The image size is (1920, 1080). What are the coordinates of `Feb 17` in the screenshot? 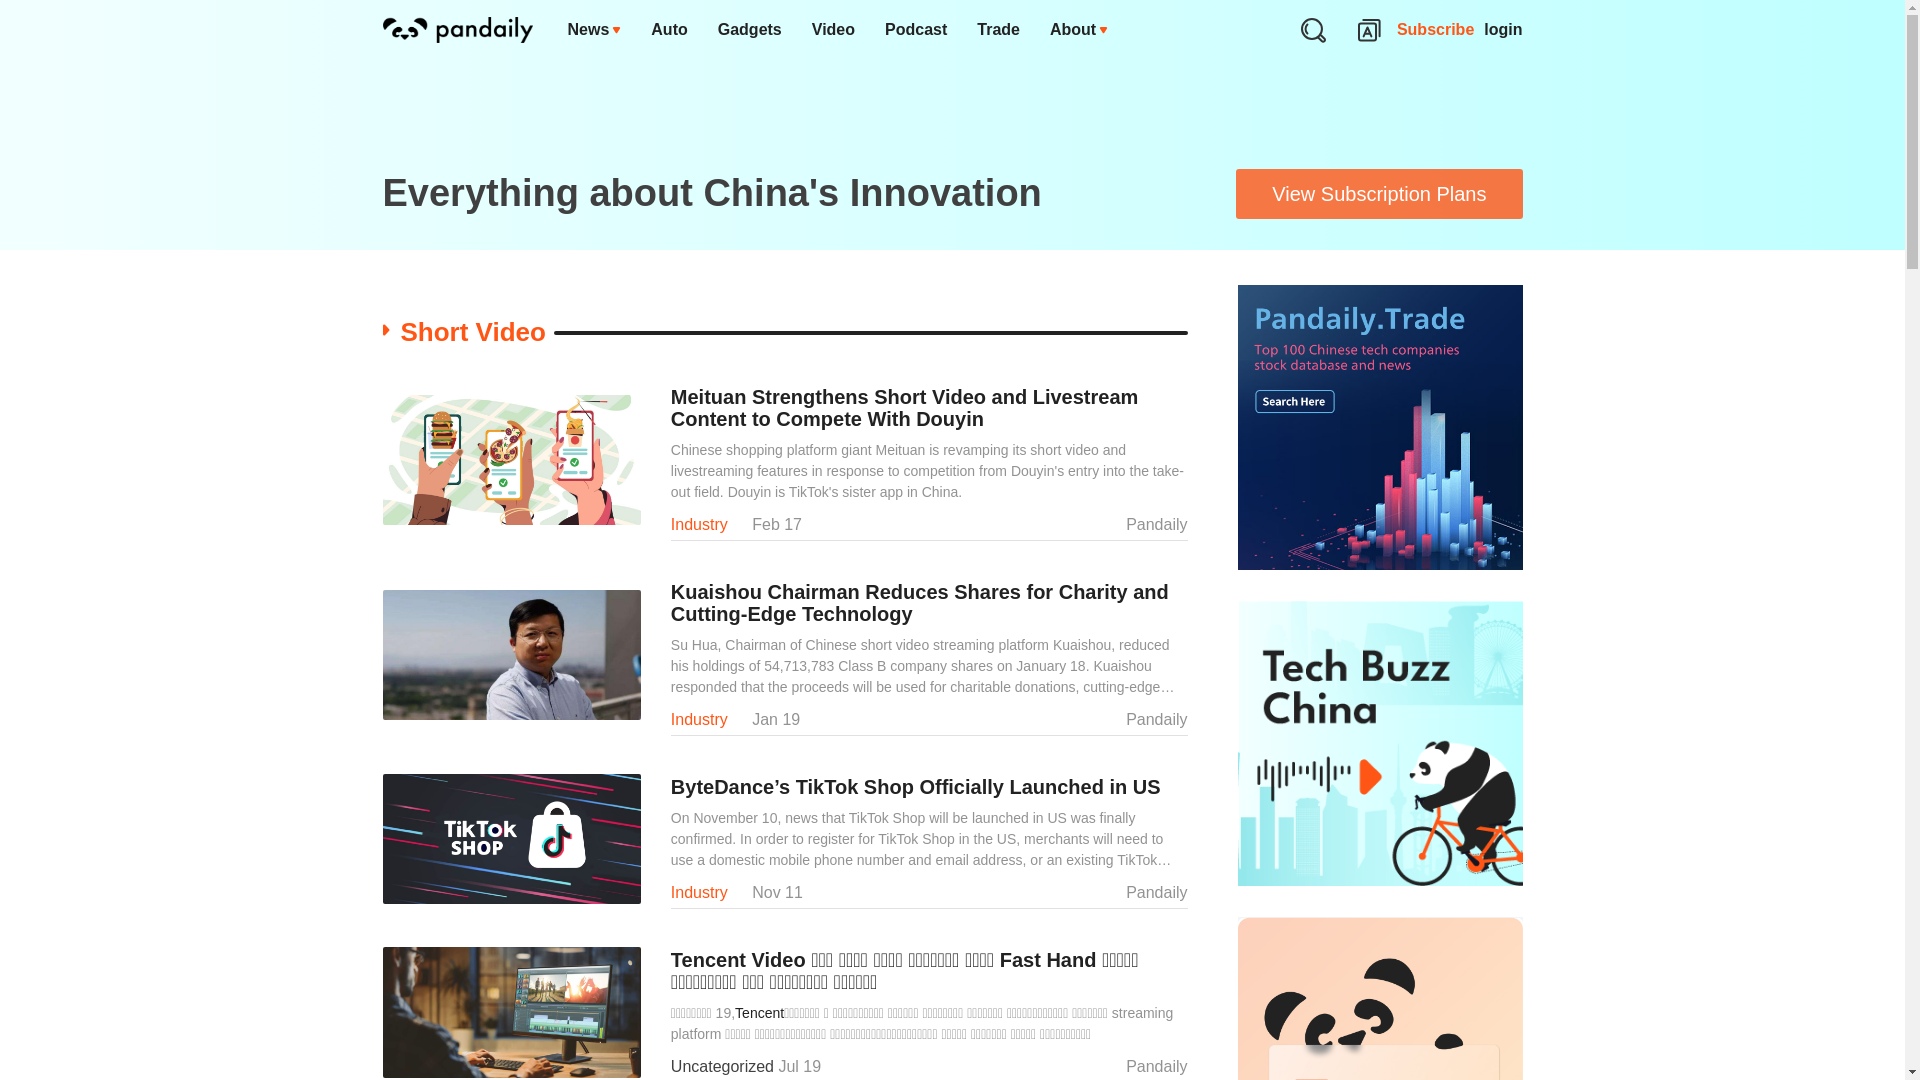 It's located at (777, 524).